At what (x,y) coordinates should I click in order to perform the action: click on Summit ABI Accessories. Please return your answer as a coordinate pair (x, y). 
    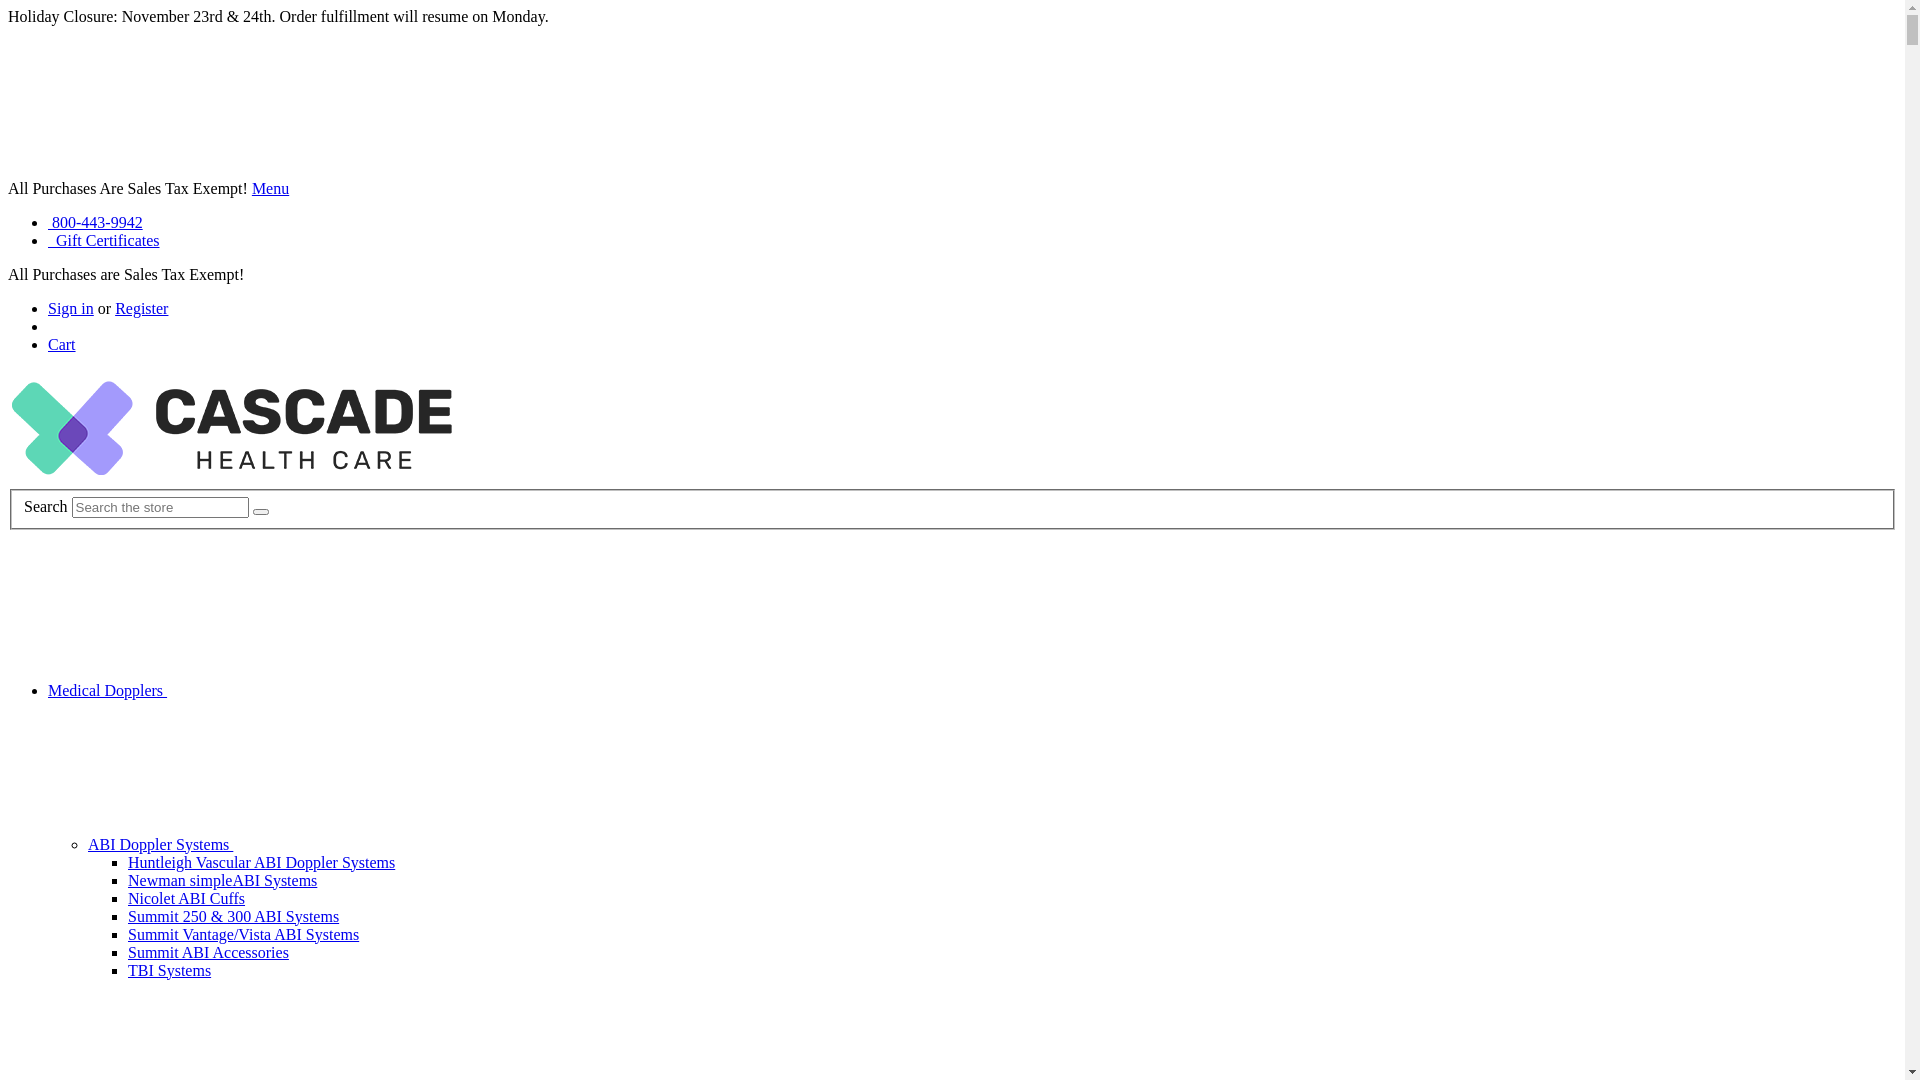
    Looking at the image, I should click on (208, 952).